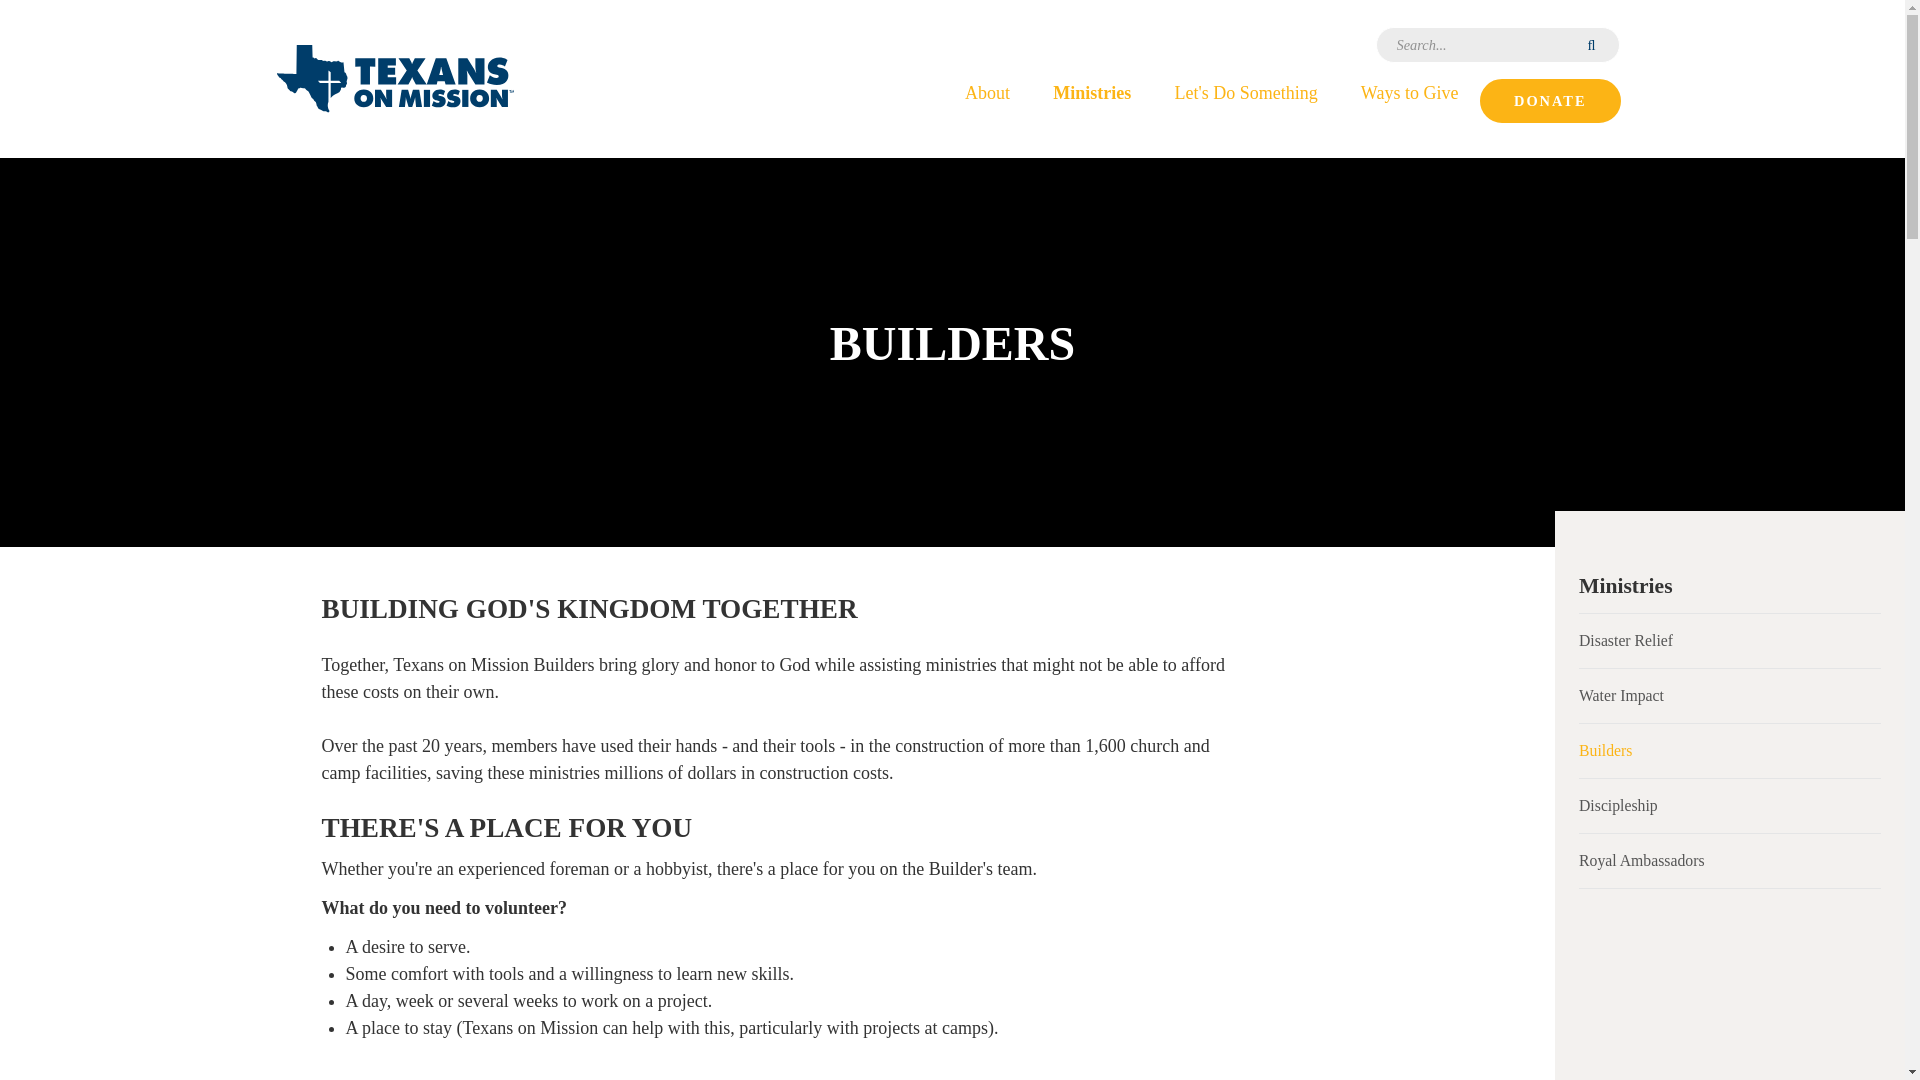  I want to click on Water Impact, so click(1730, 695).